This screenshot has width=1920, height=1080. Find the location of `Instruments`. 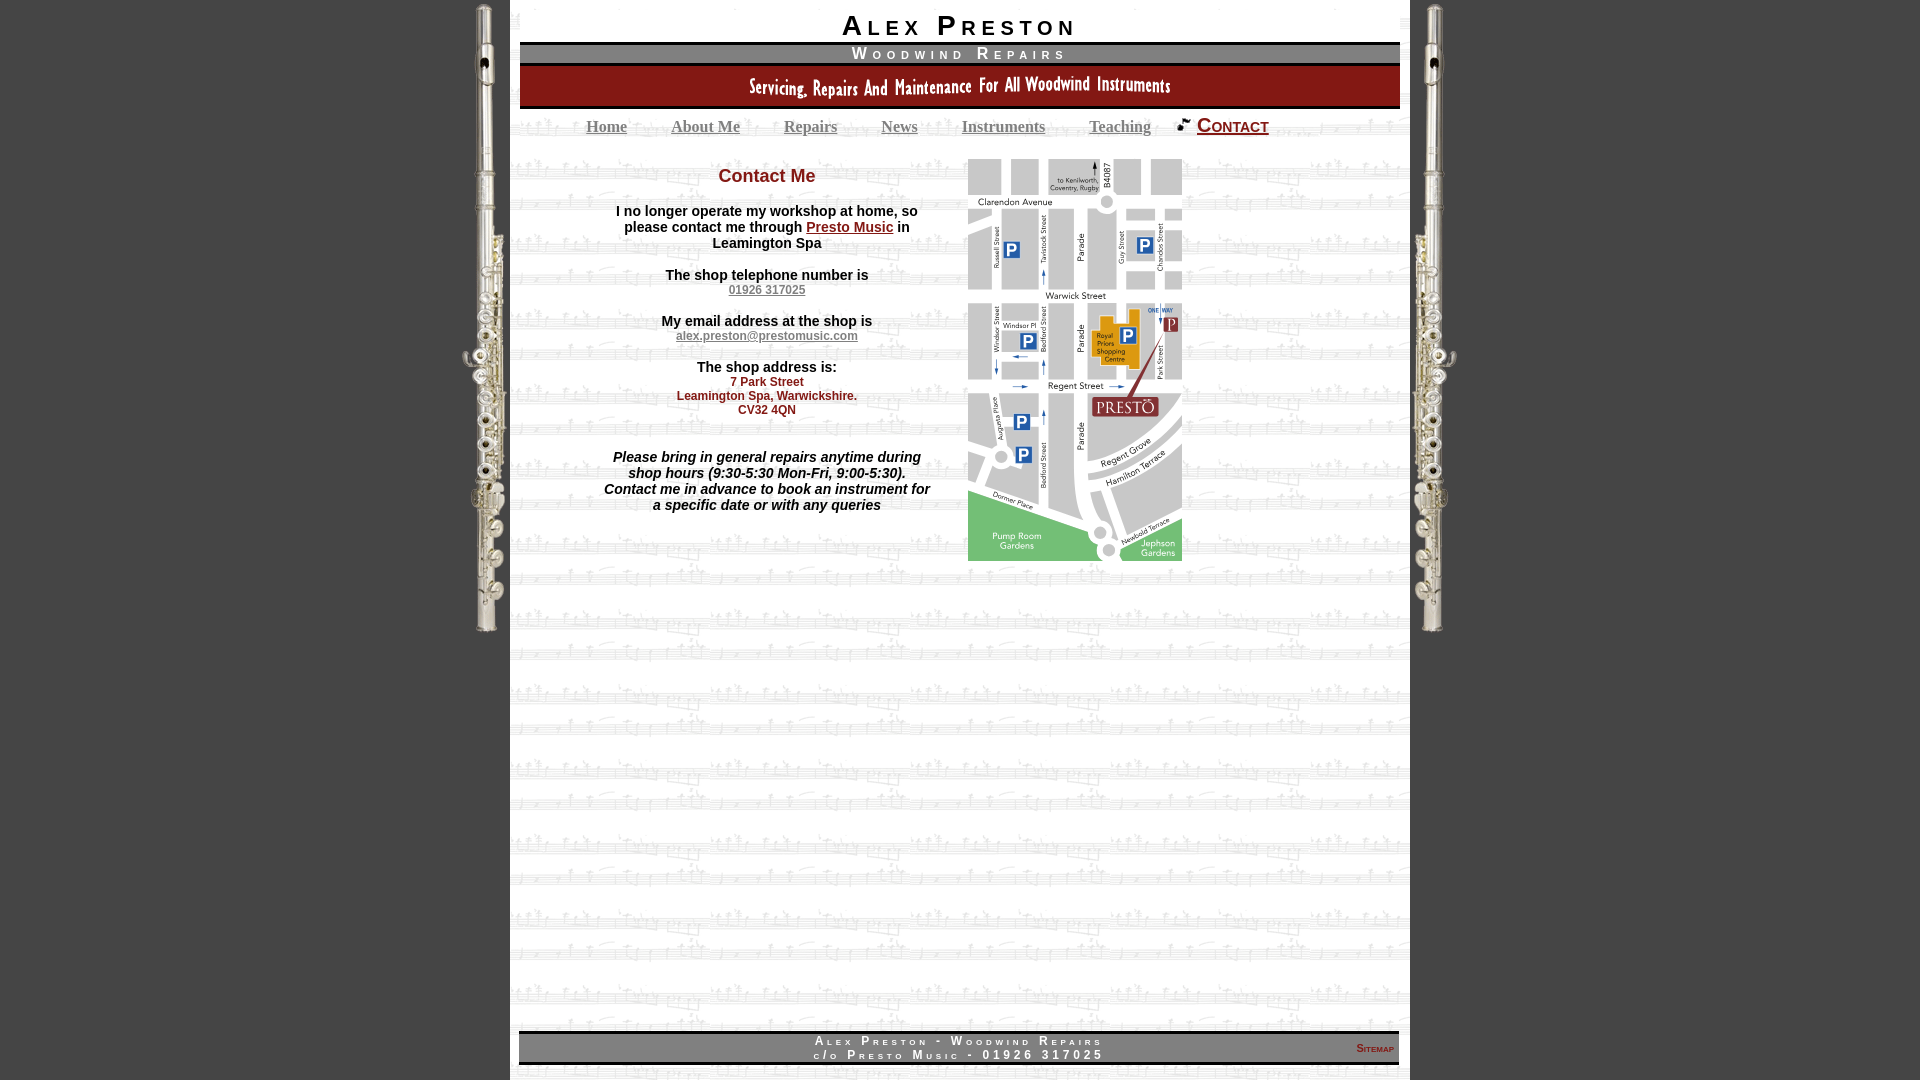

Instruments is located at coordinates (1004, 126).